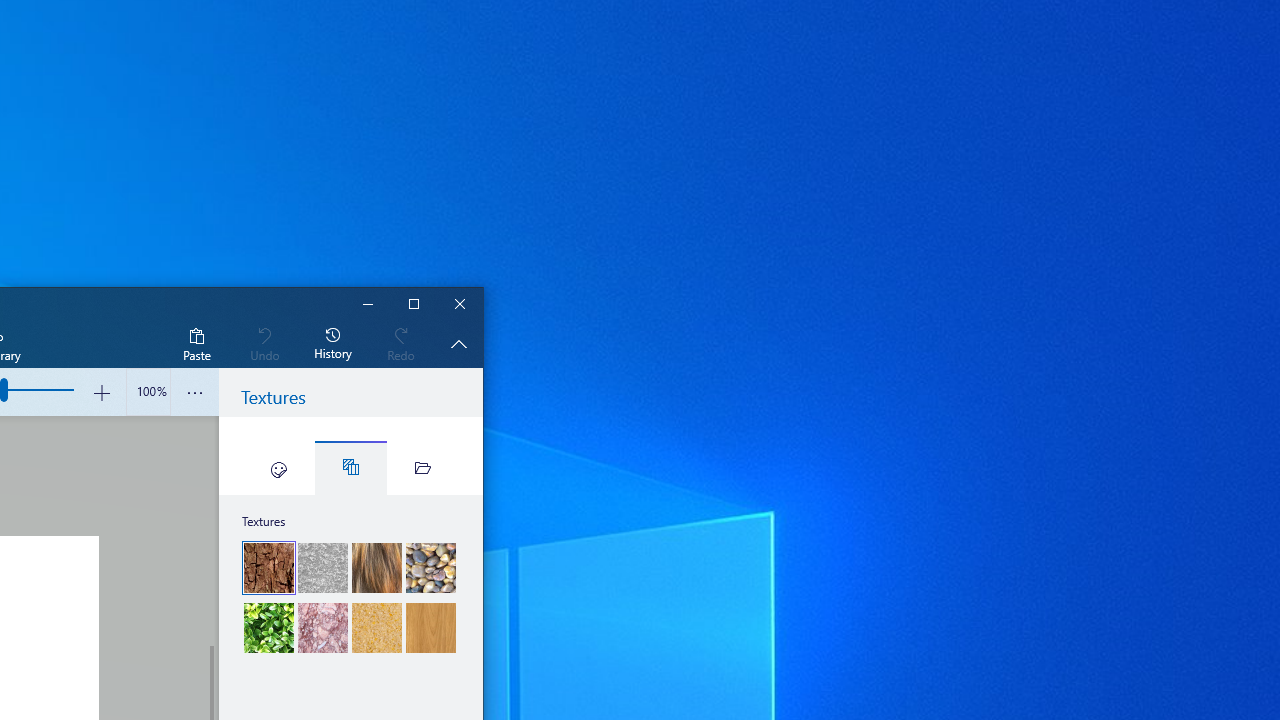  What do you see at coordinates (268, 567) in the screenshot?
I see `Bark` at bounding box center [268, 567].